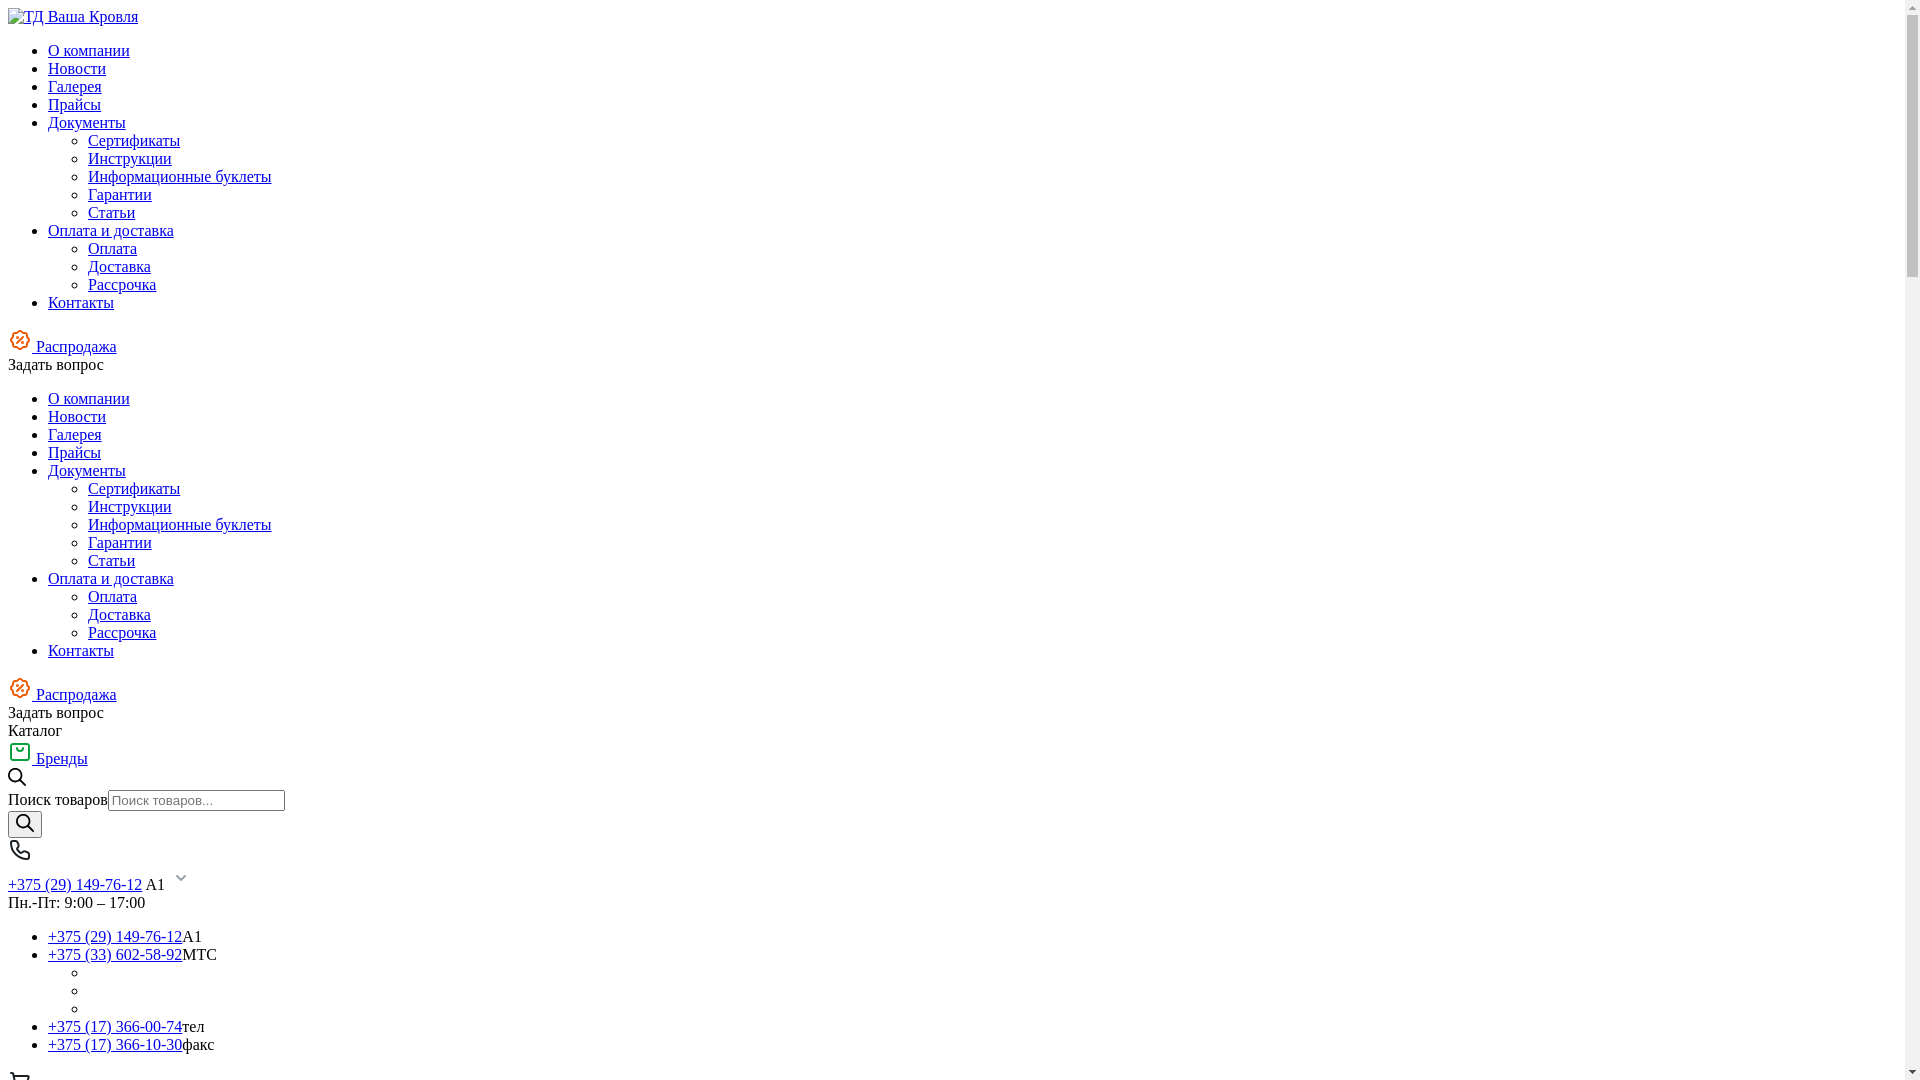 The width and height of the screenshot is (1920, 1080). Describe the element at coordinates (115, 1044) in the screenshot. I see `+375 (17) 366-10-30` at that location.